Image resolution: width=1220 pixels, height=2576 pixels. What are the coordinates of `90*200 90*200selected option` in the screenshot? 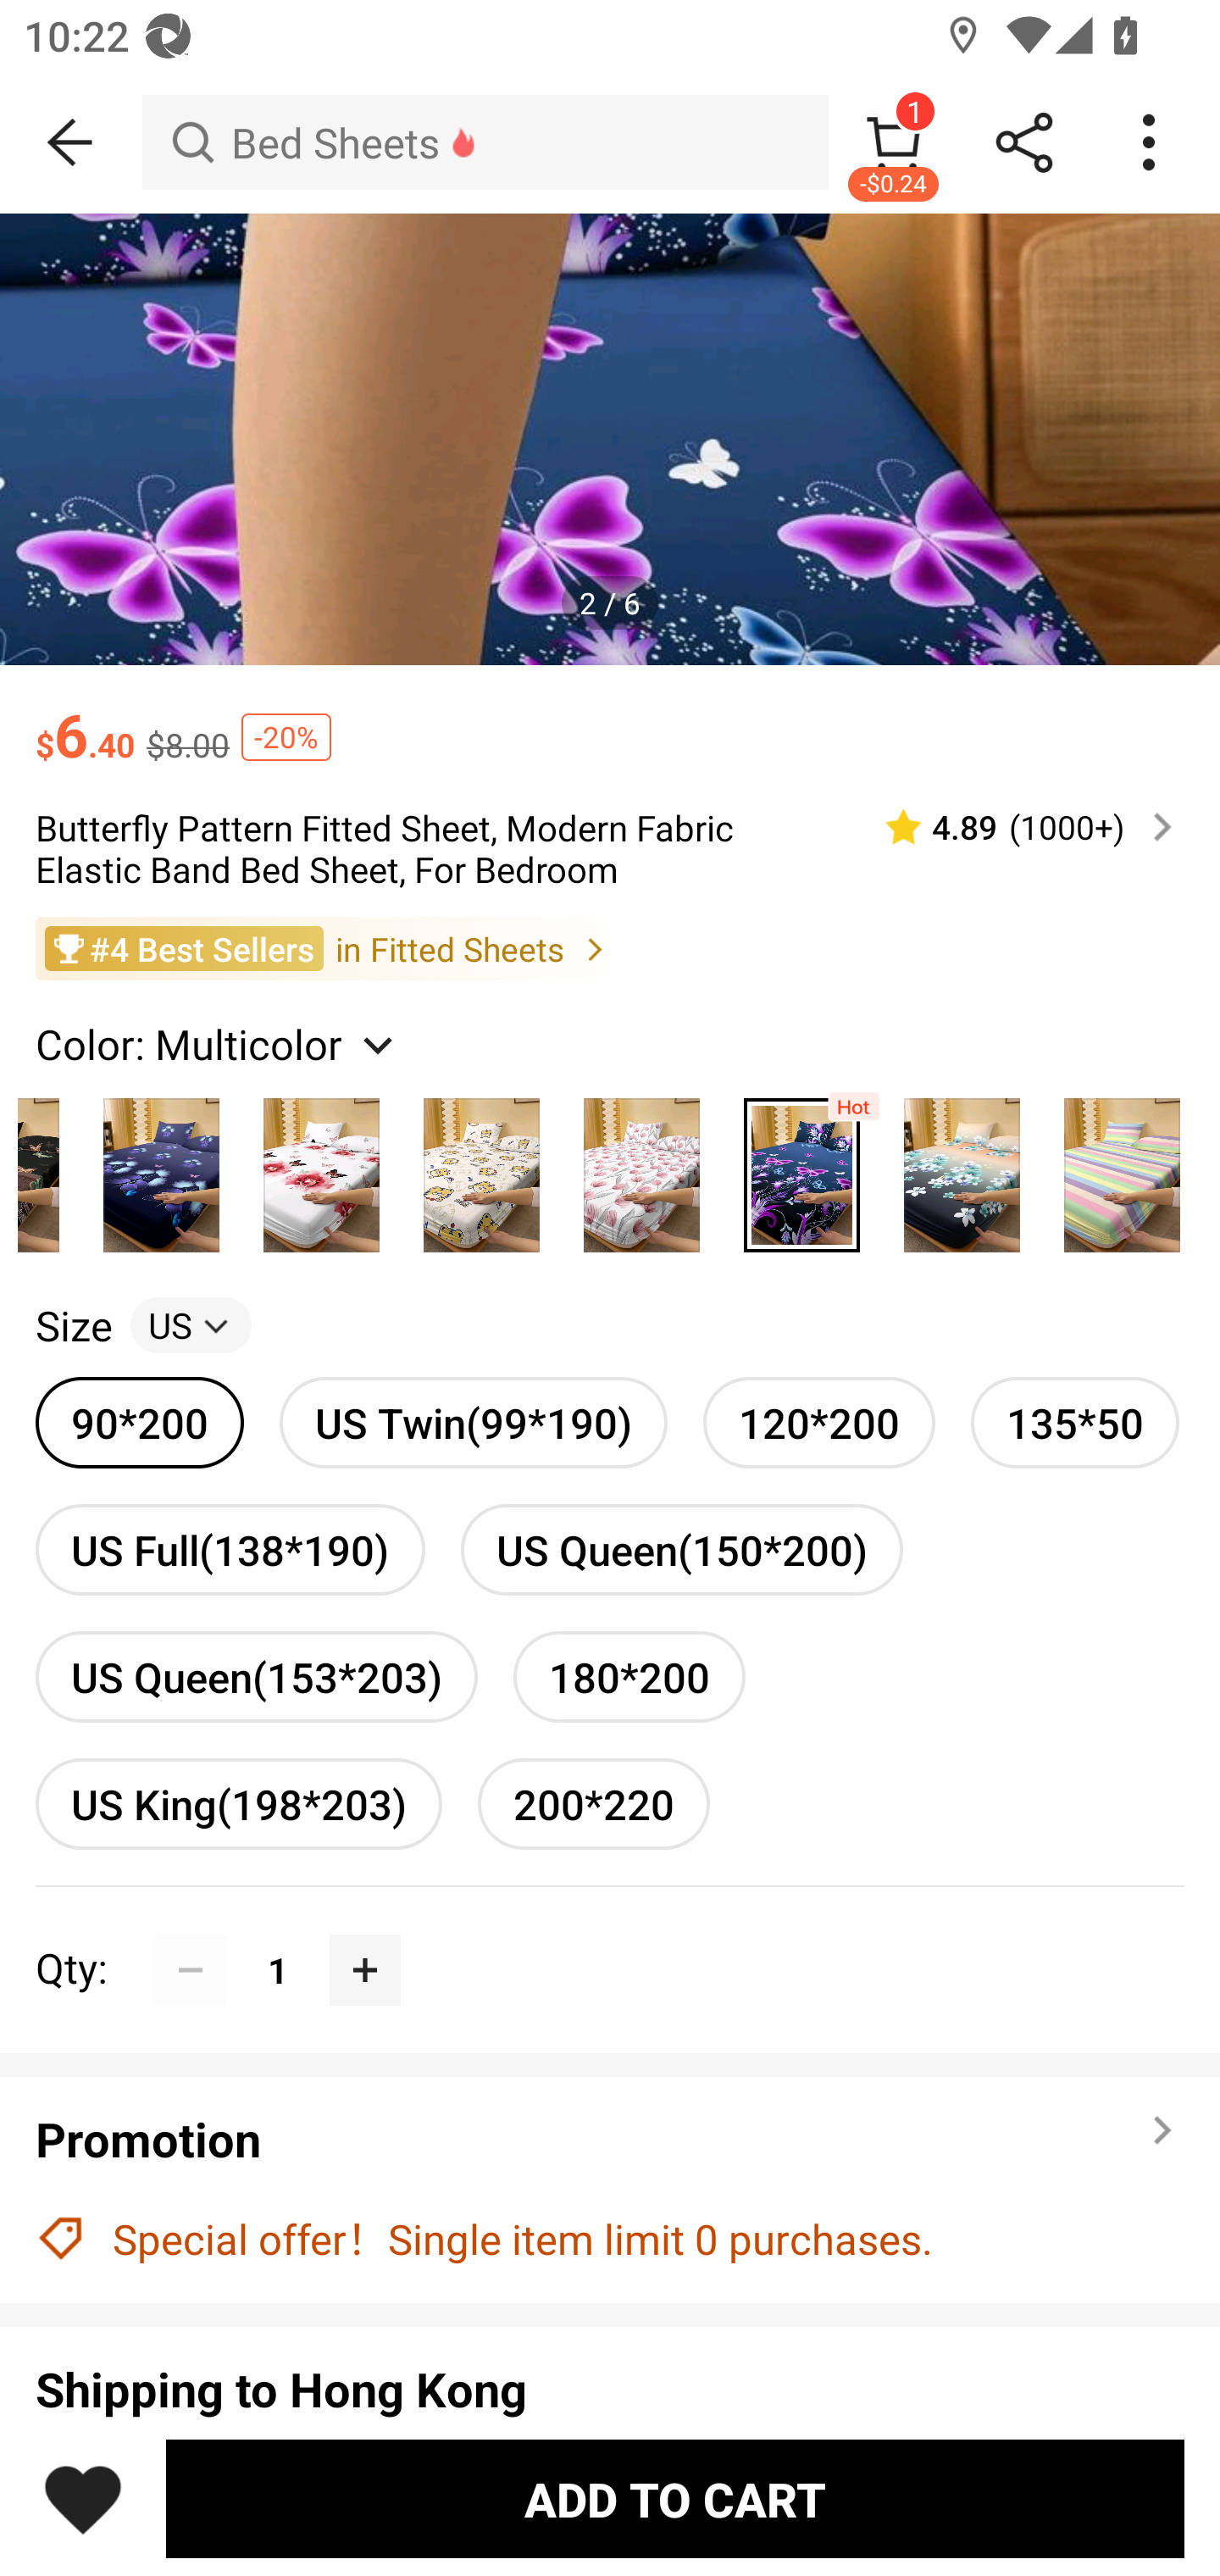 It's located at (139, 1423).